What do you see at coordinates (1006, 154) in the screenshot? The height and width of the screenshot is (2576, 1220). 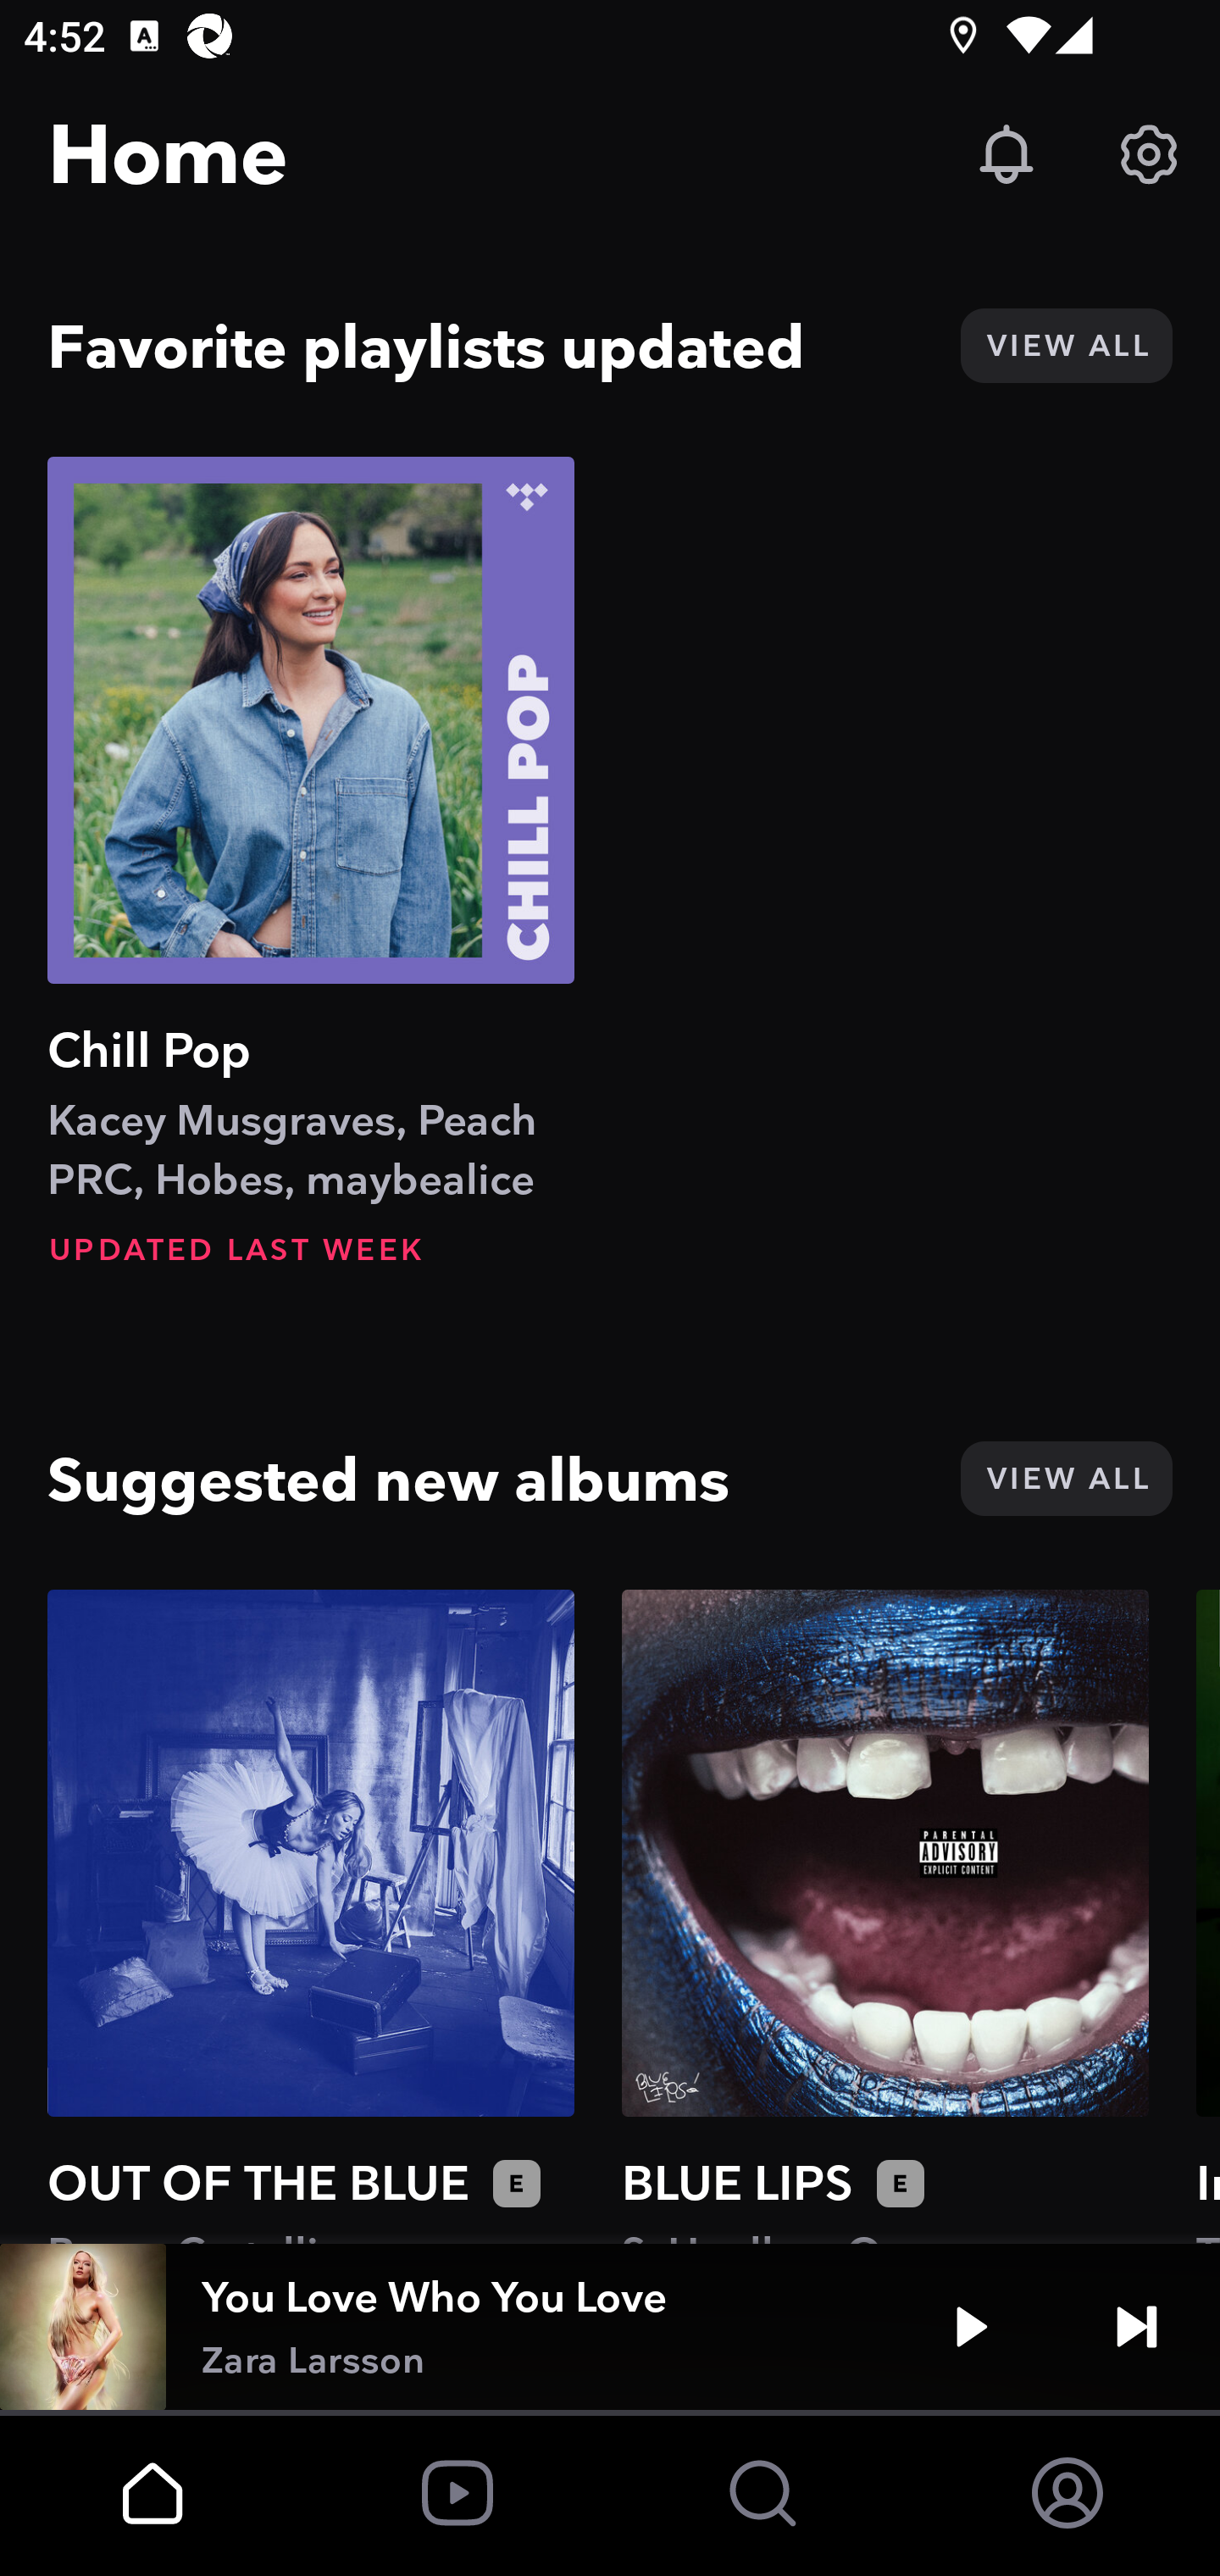 I see `Updates` at bounding box center [1006, 154].